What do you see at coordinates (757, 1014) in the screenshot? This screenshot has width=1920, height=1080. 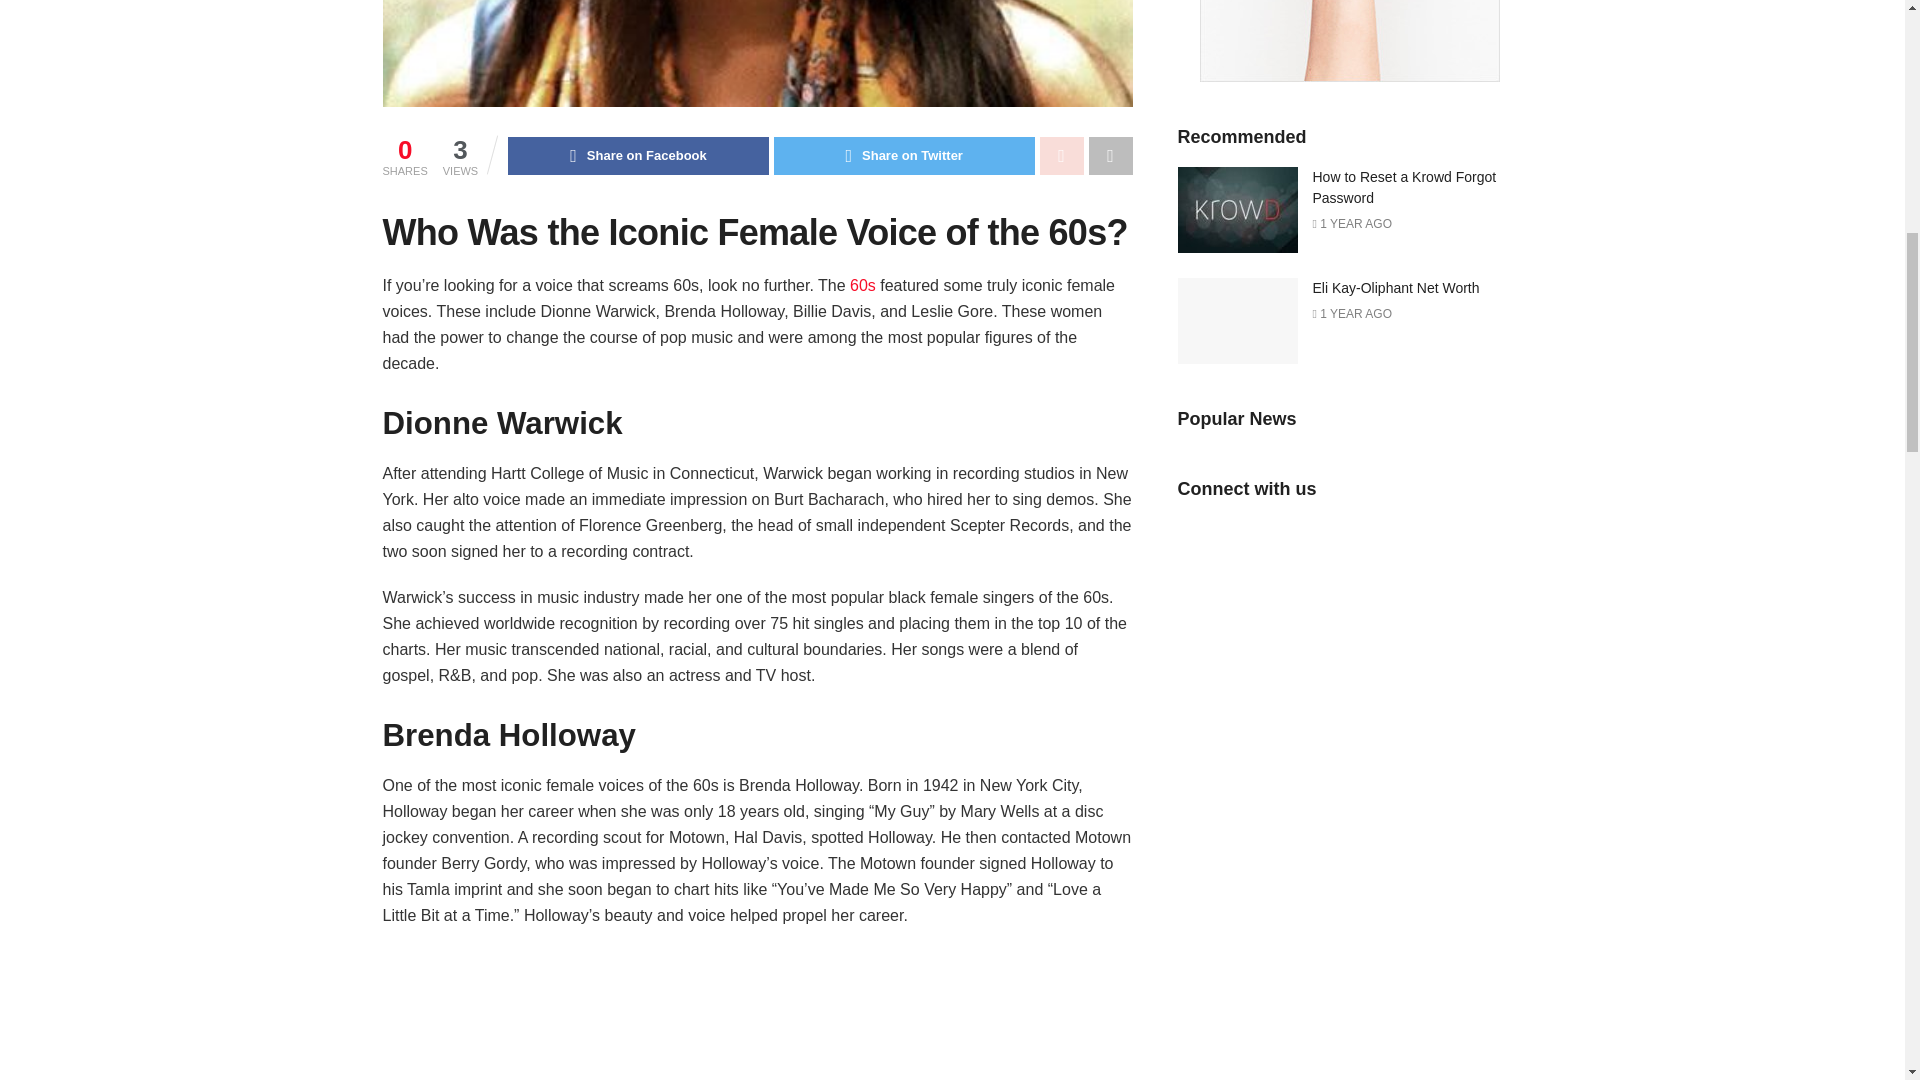 I see `Donna  Summer   --    Hot   Stuff  Video  HQ` at bounding box center [757, 1014].